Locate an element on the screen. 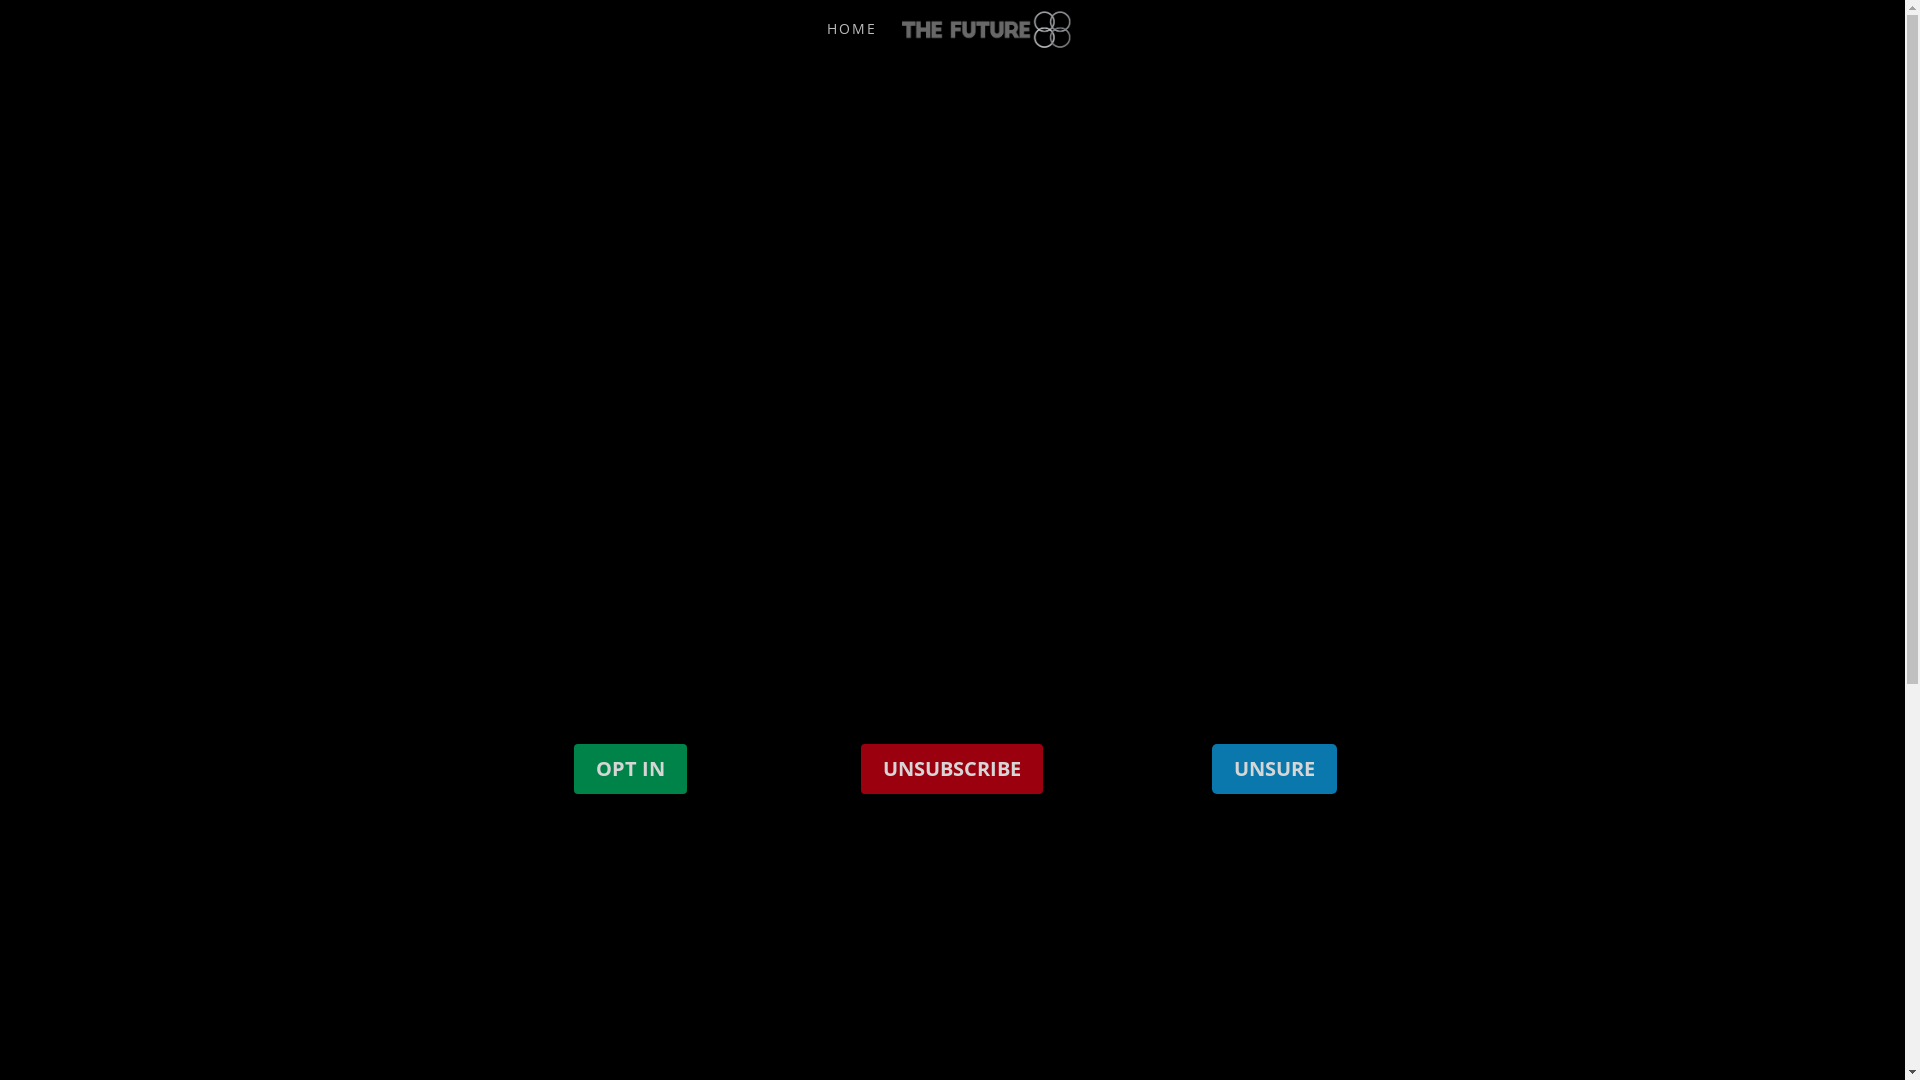 This screenshot has width=1920, height=1080. UNSUBSCRIBE is located at coordinates (952, 769).